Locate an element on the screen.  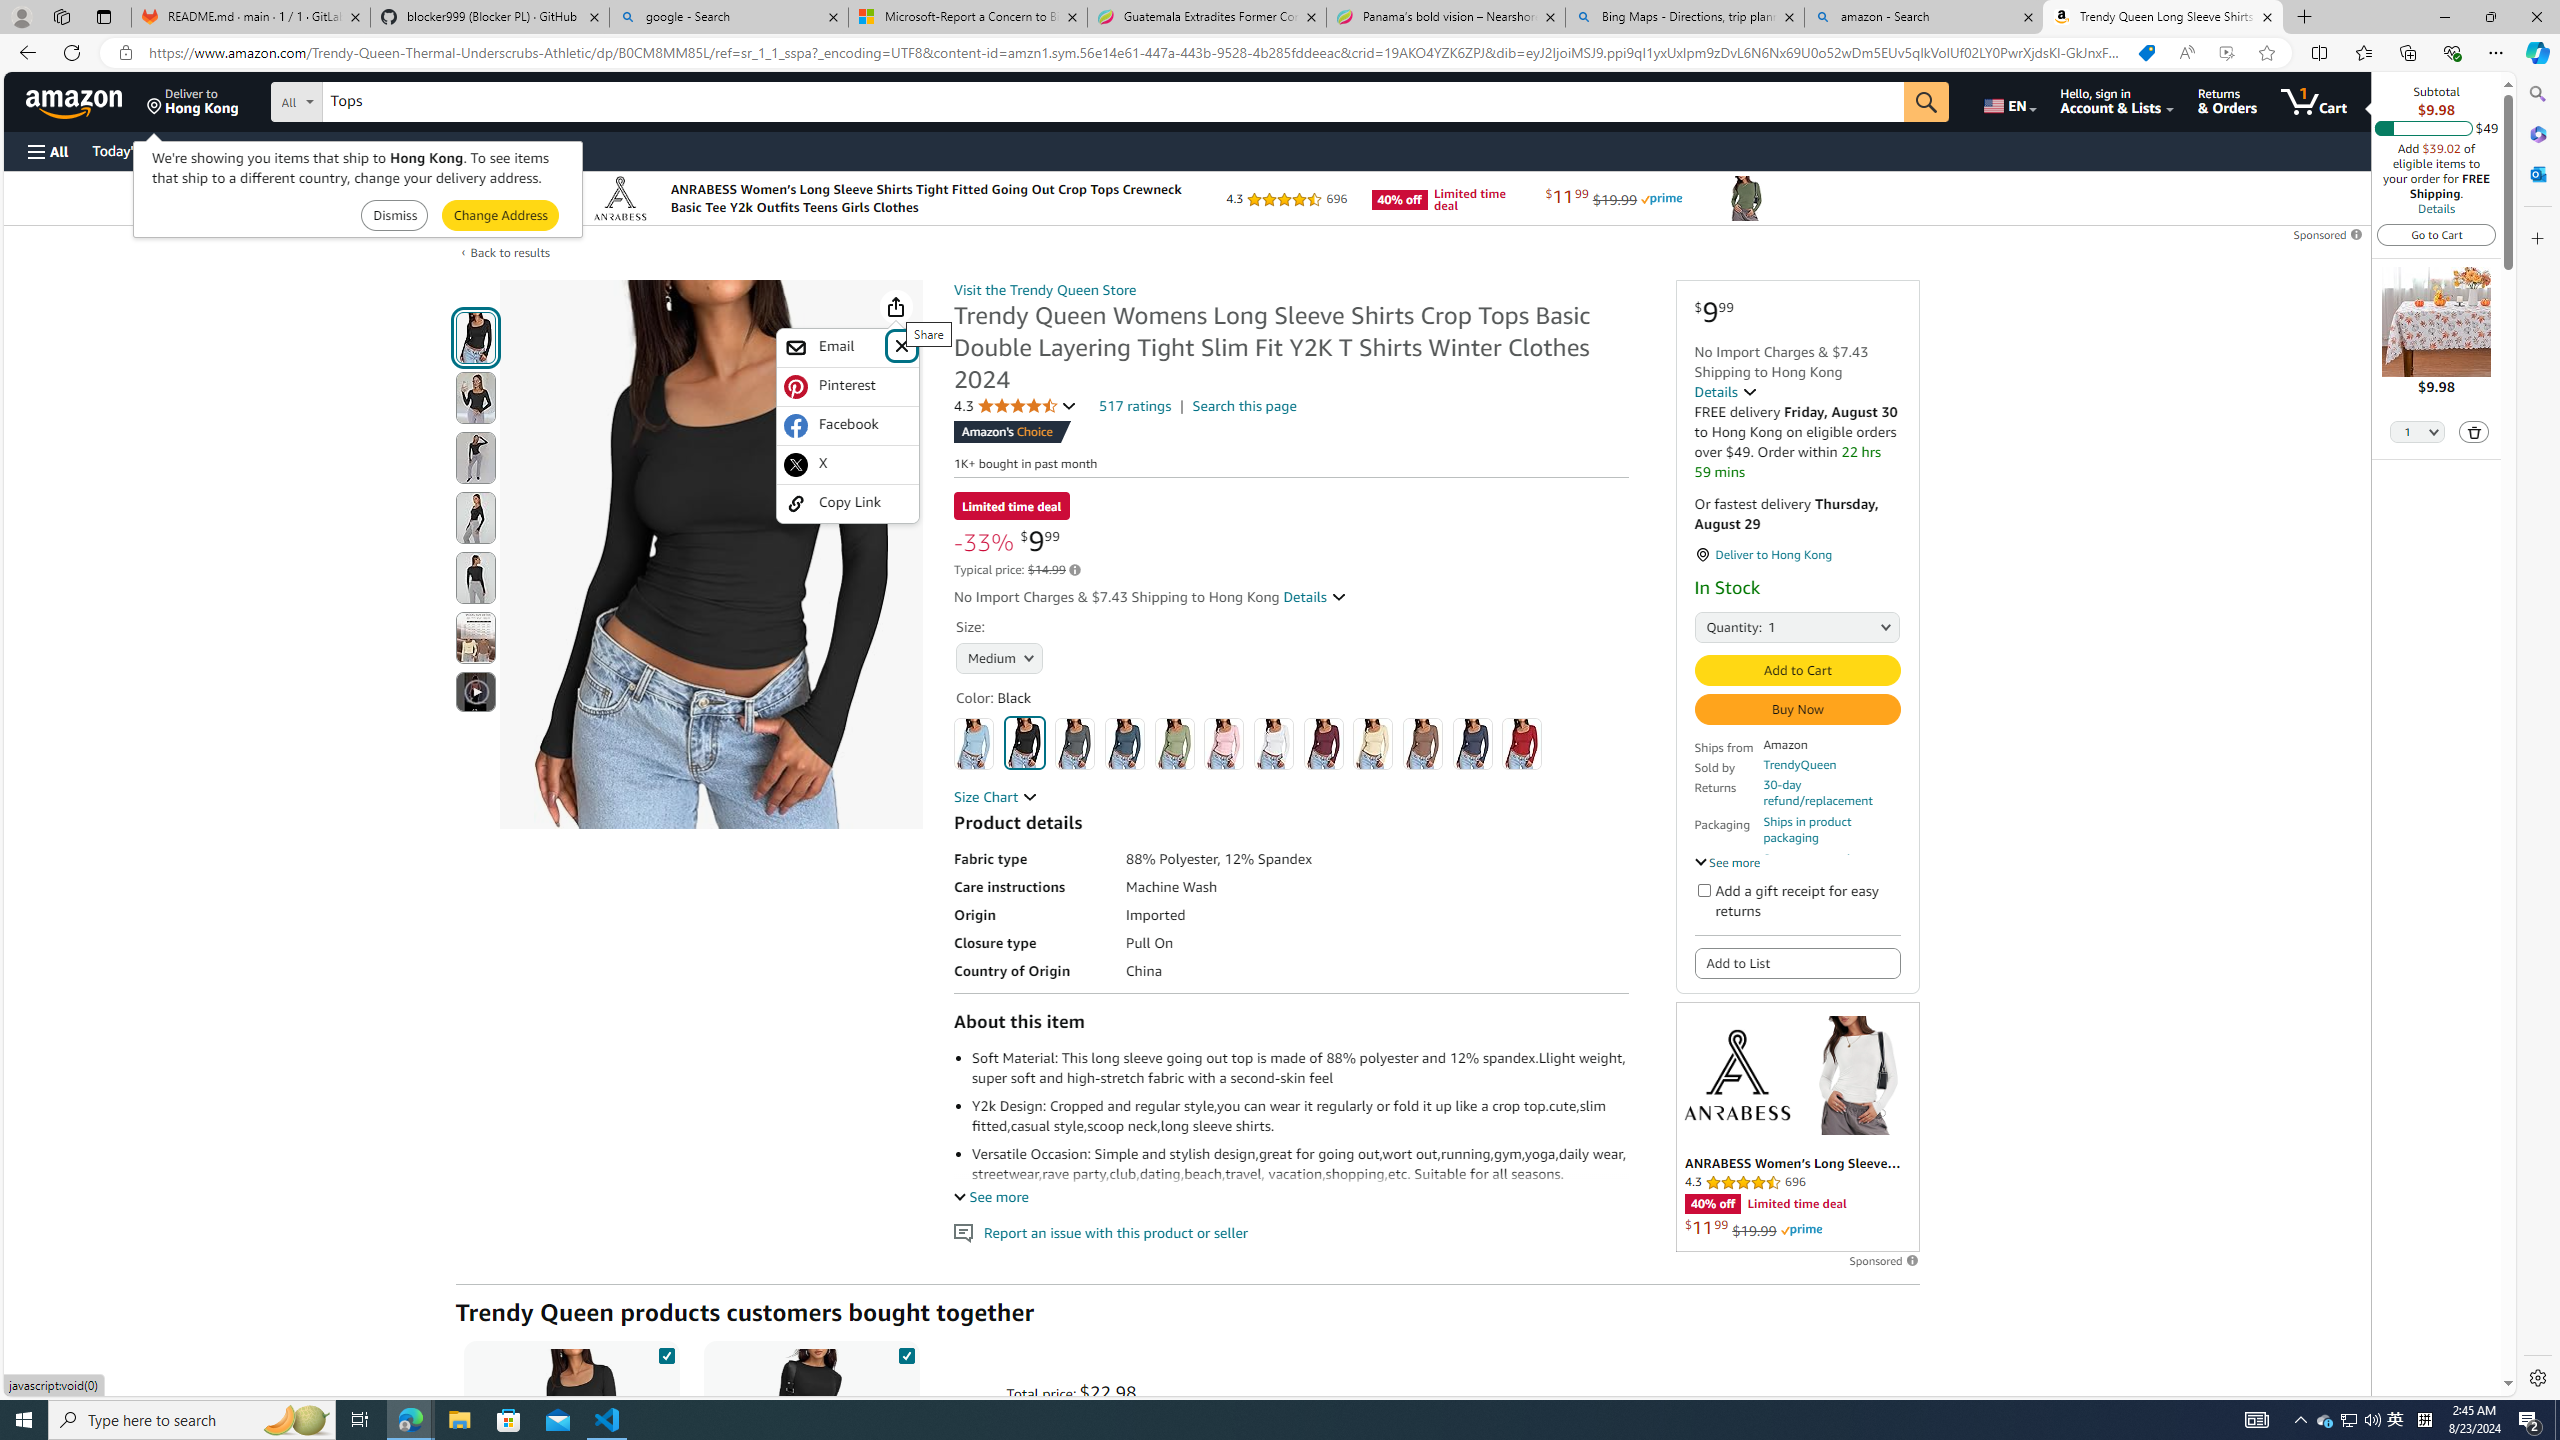
Add a gift receipt for easy returns is located at coordinates (1704, 890).